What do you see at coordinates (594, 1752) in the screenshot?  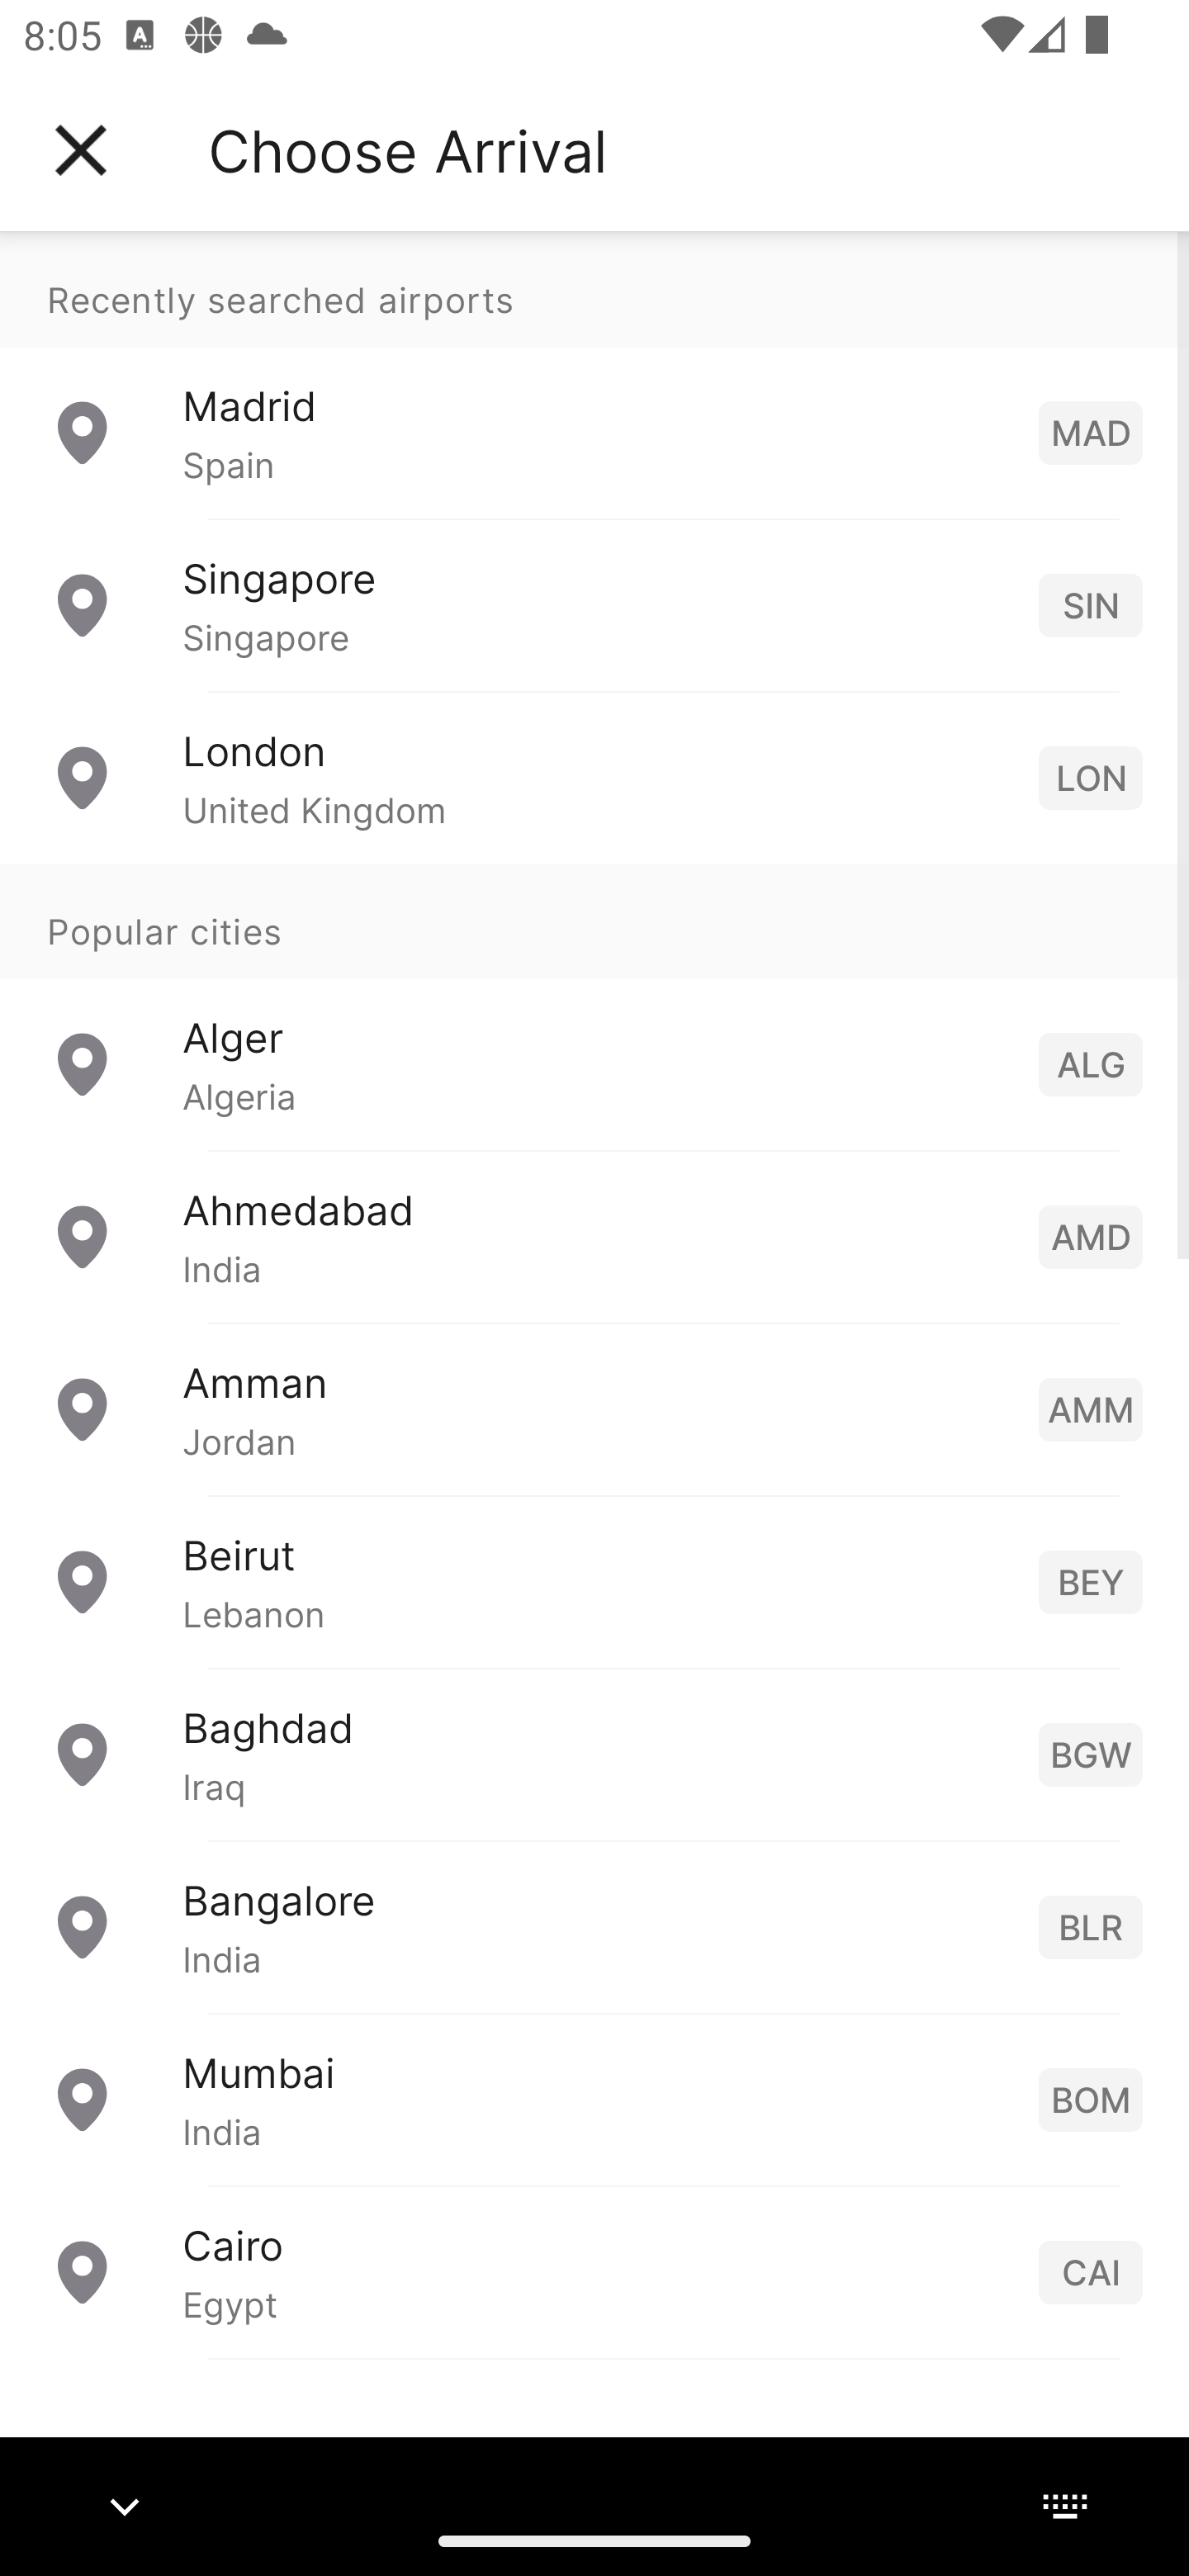 I see `Baghdad Iraq BGW` at bounding box center [594, 1752].